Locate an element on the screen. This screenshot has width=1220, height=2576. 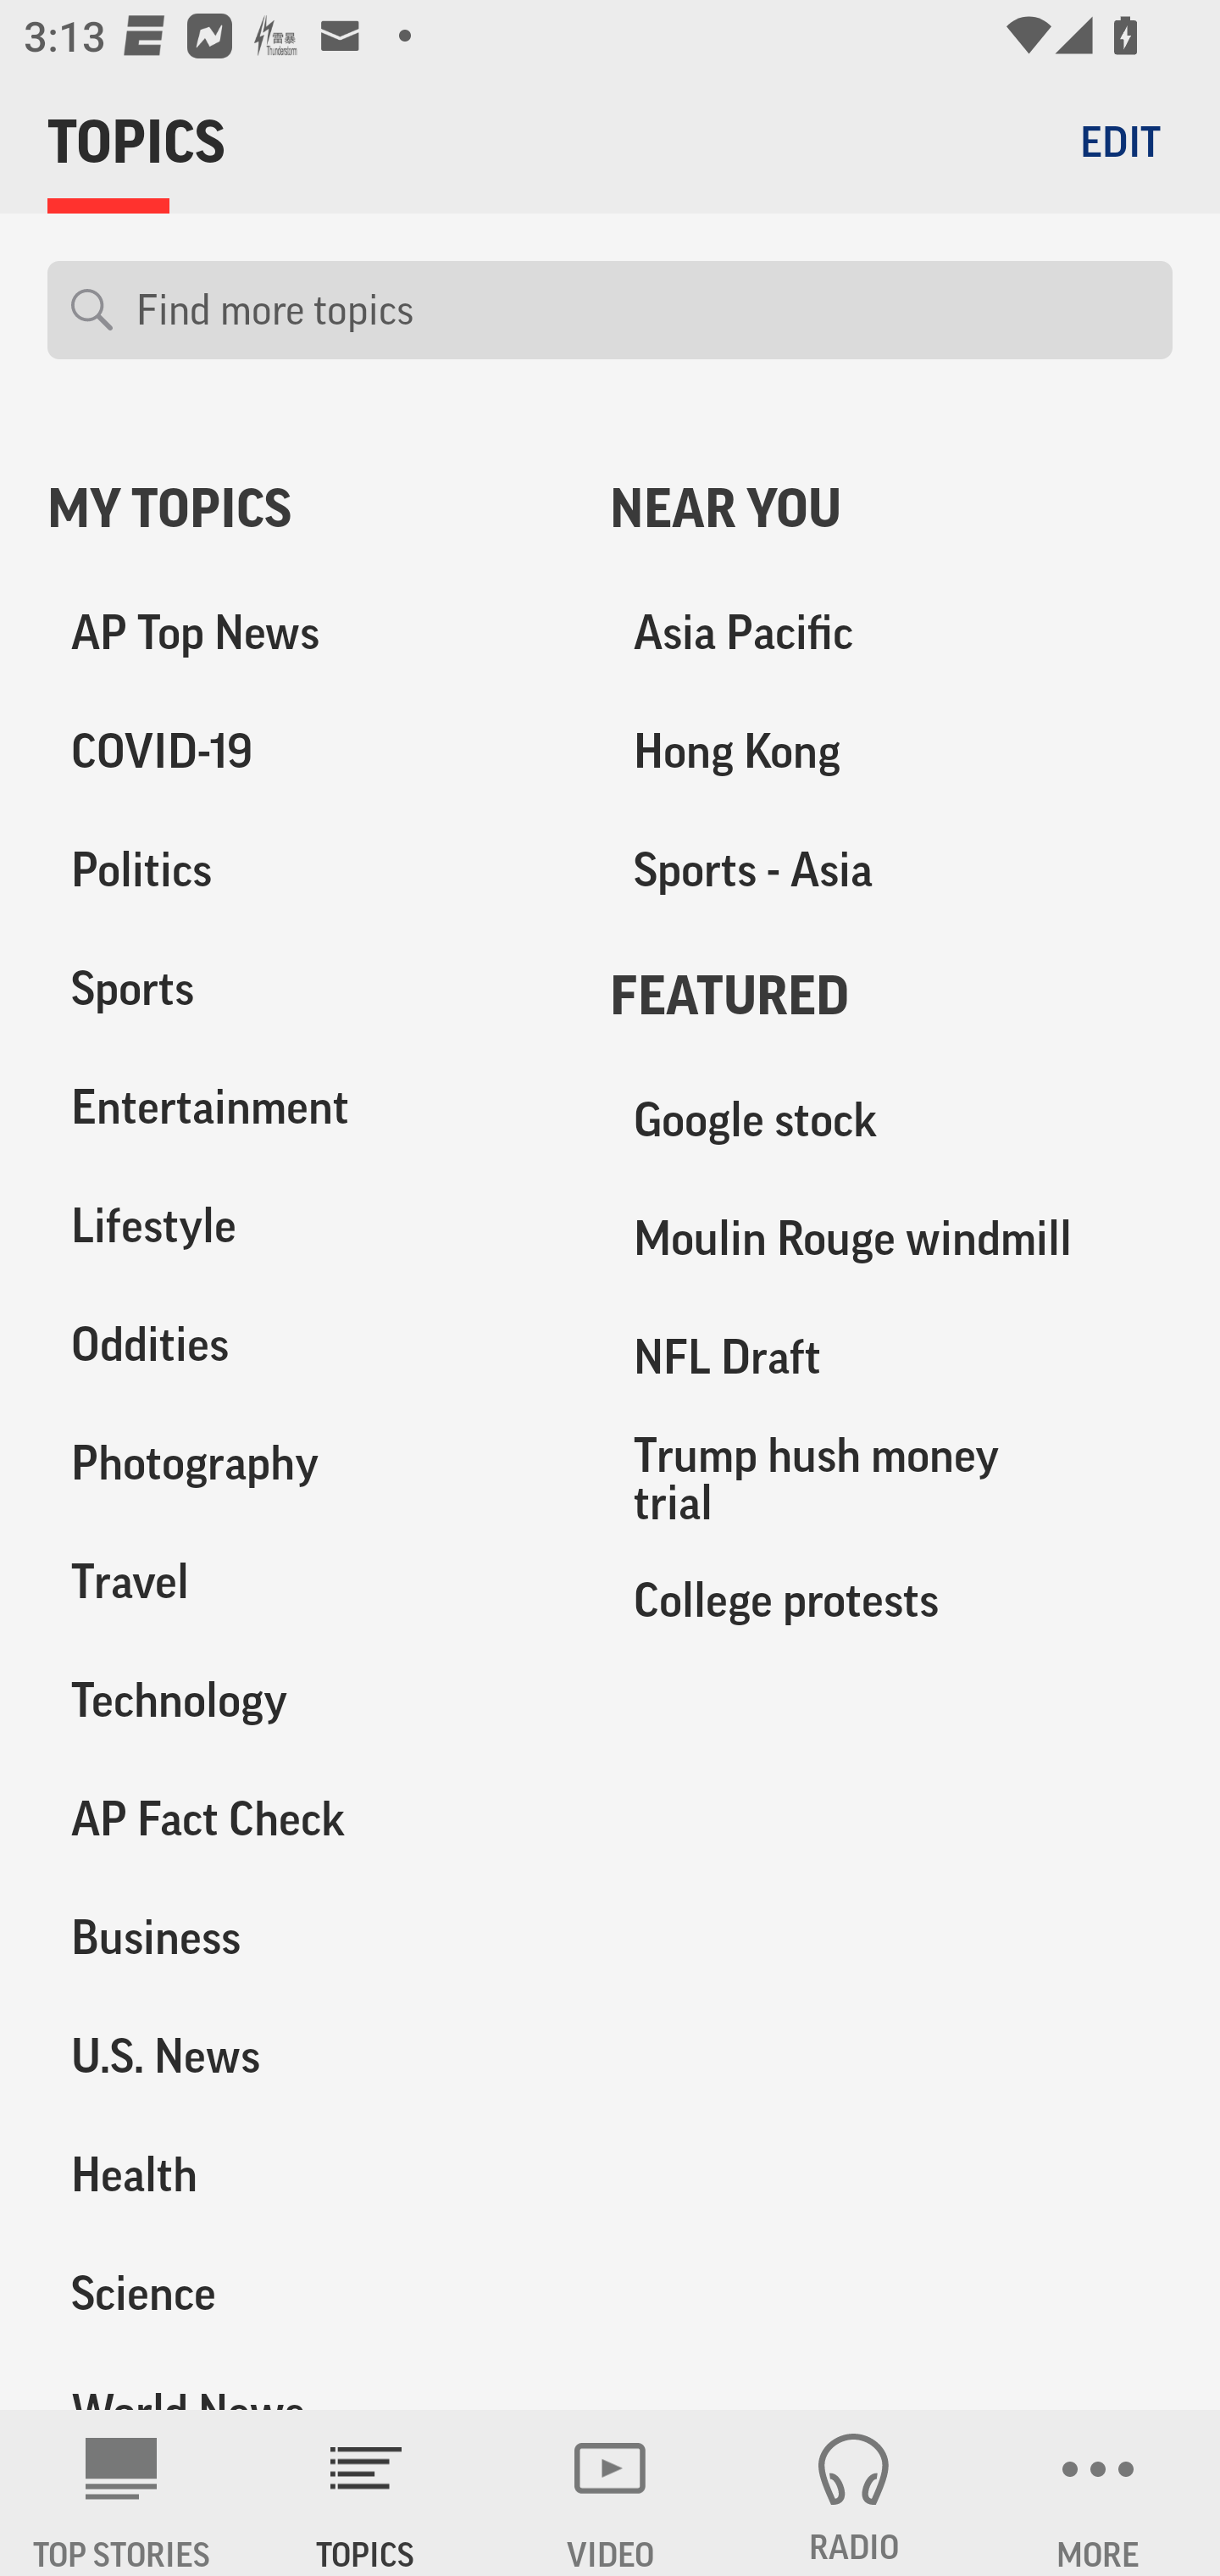
Find more topics is located at coordinates (642, 310).